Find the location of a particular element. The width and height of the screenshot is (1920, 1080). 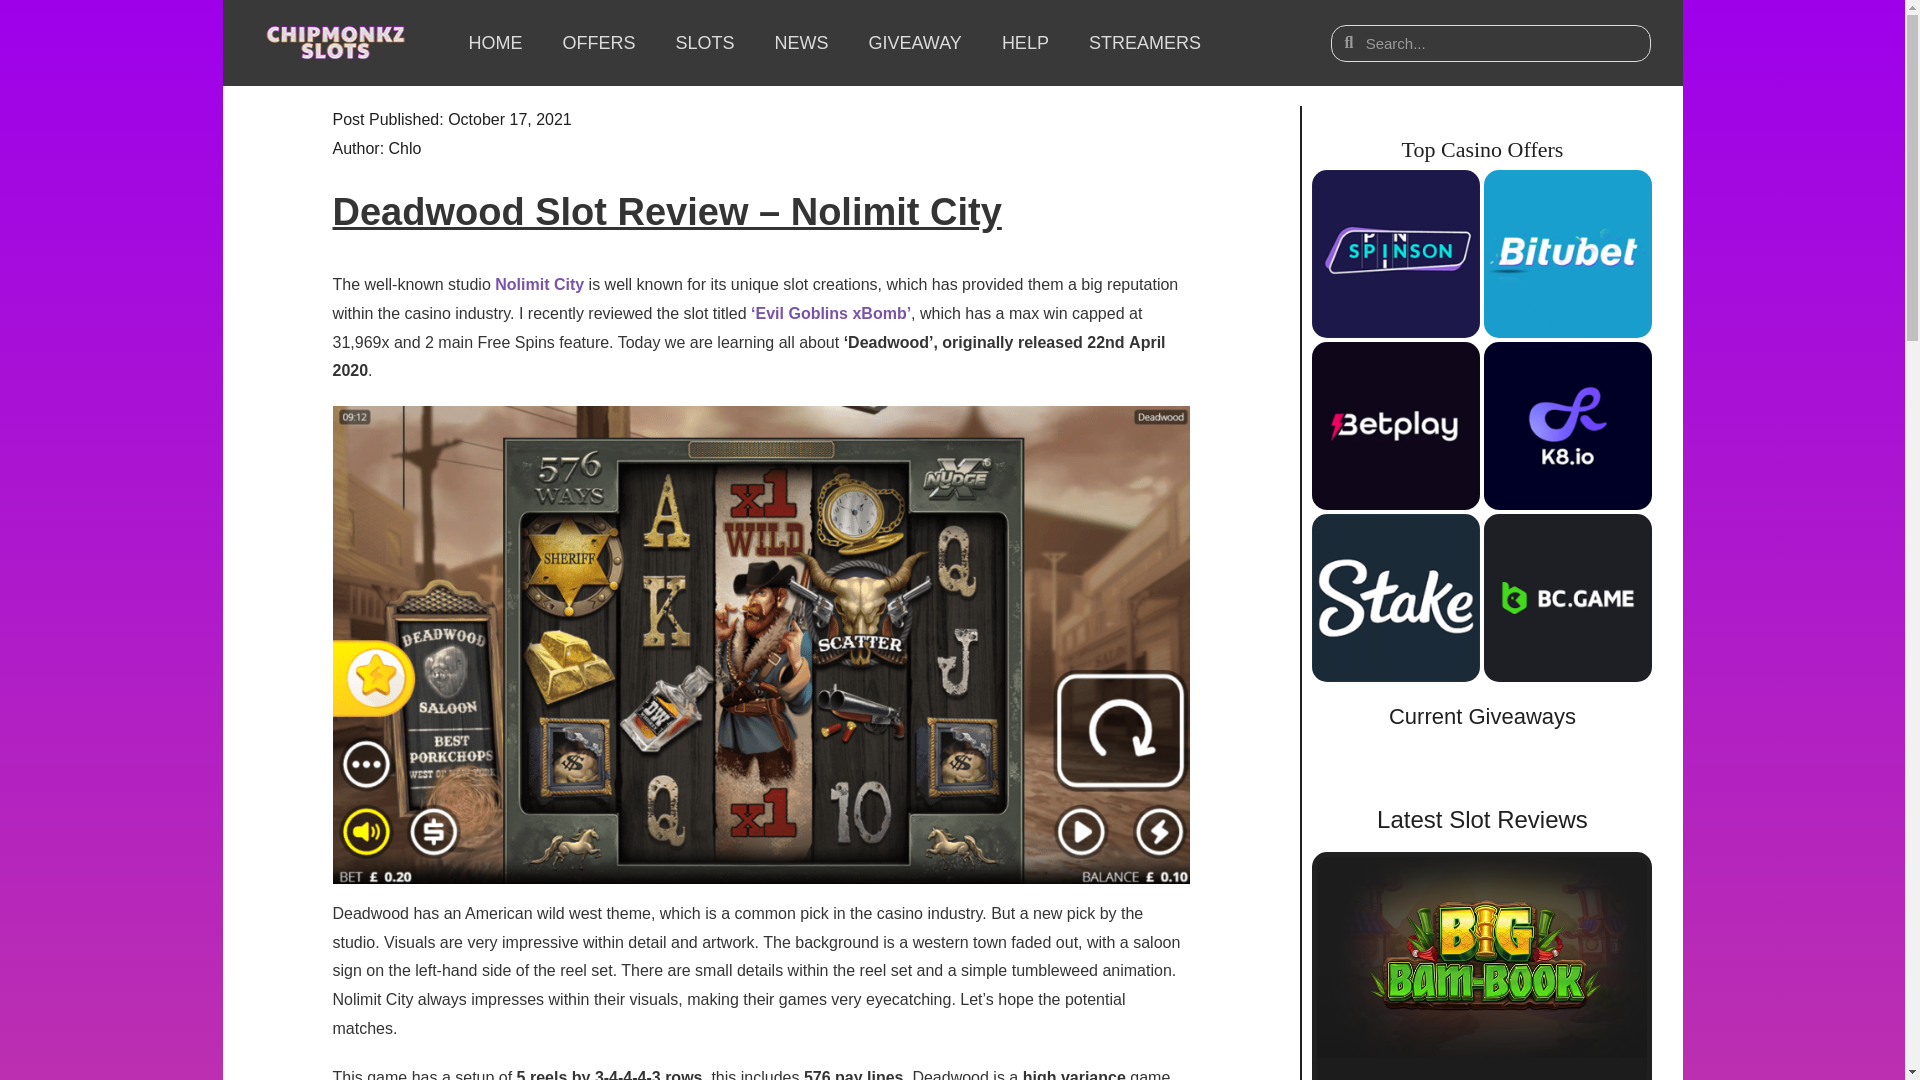

STREAMERS is located at coordinates (1145, 42).